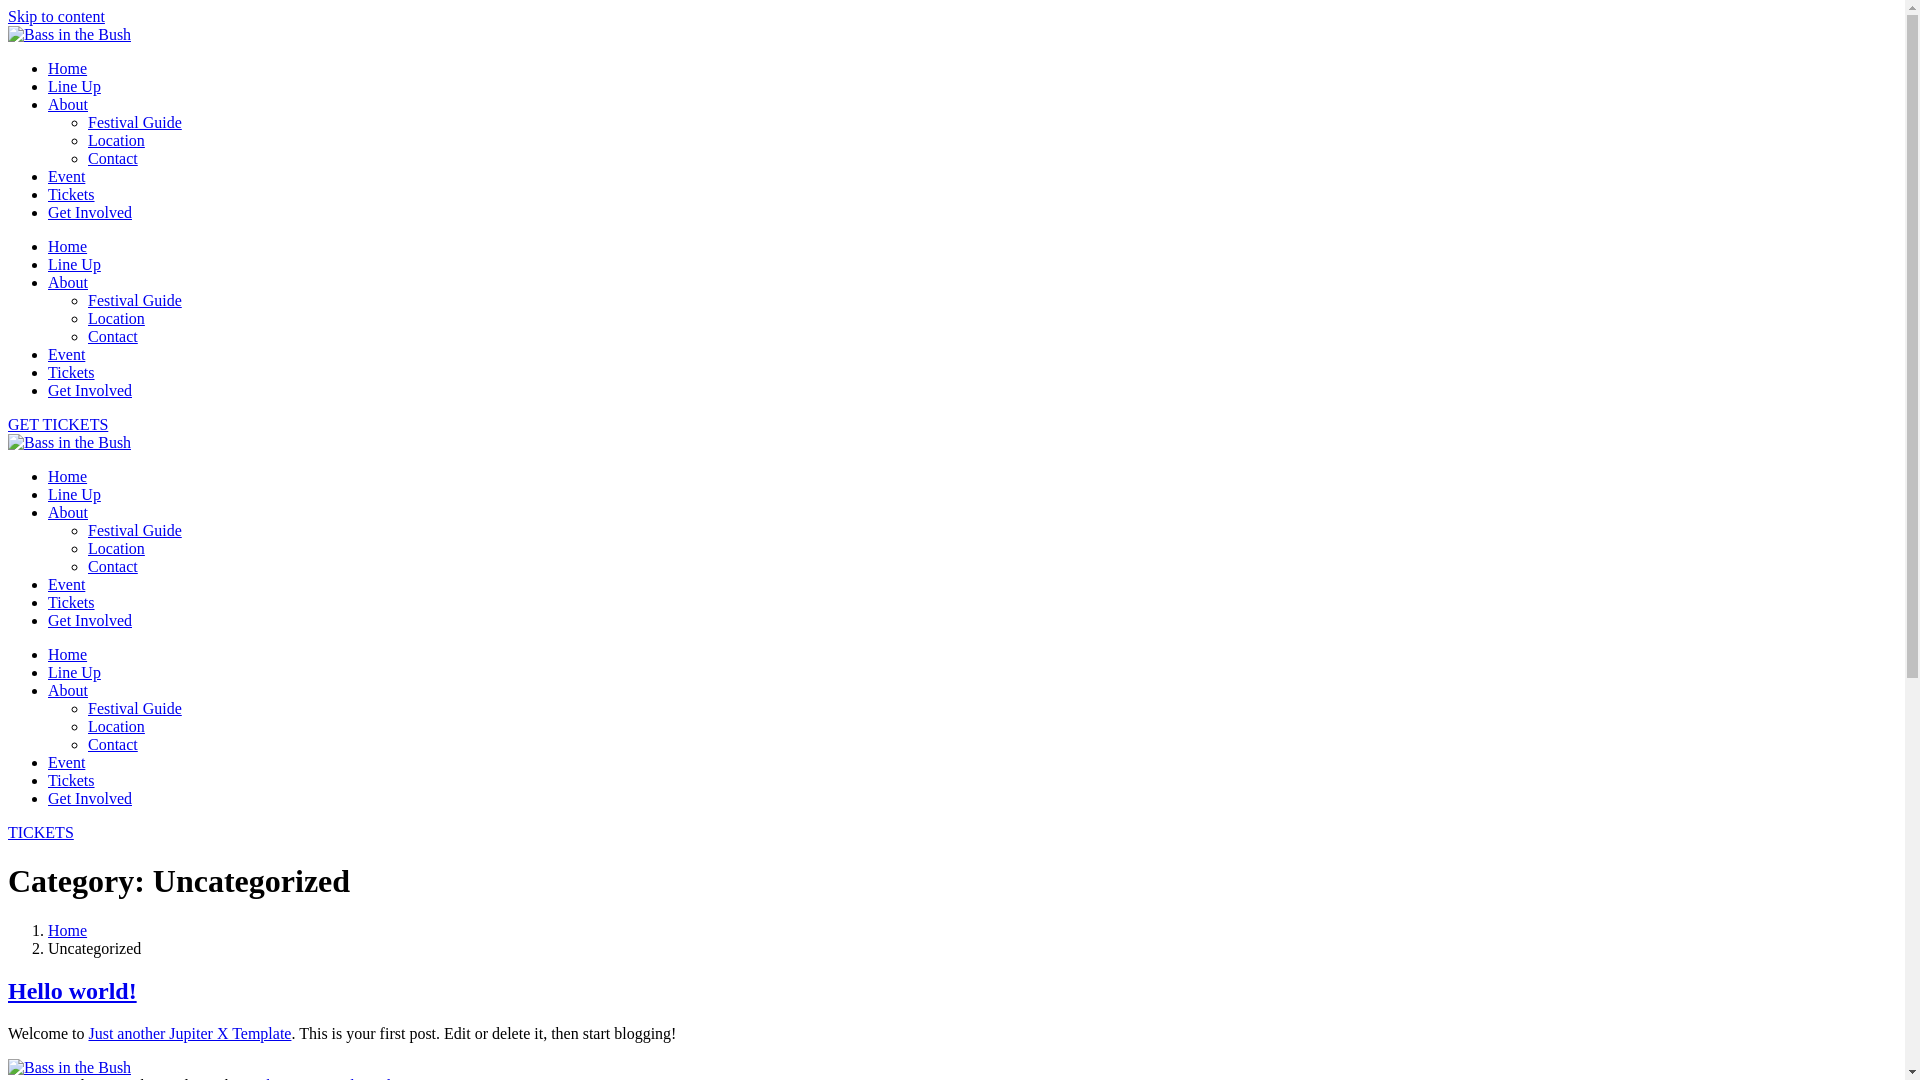 The height and width of the screenshot is (1080, 1920). What do you see at coordinates (66, 584) in the screenshot?
I see `Event` at bounding box center [66, 584].